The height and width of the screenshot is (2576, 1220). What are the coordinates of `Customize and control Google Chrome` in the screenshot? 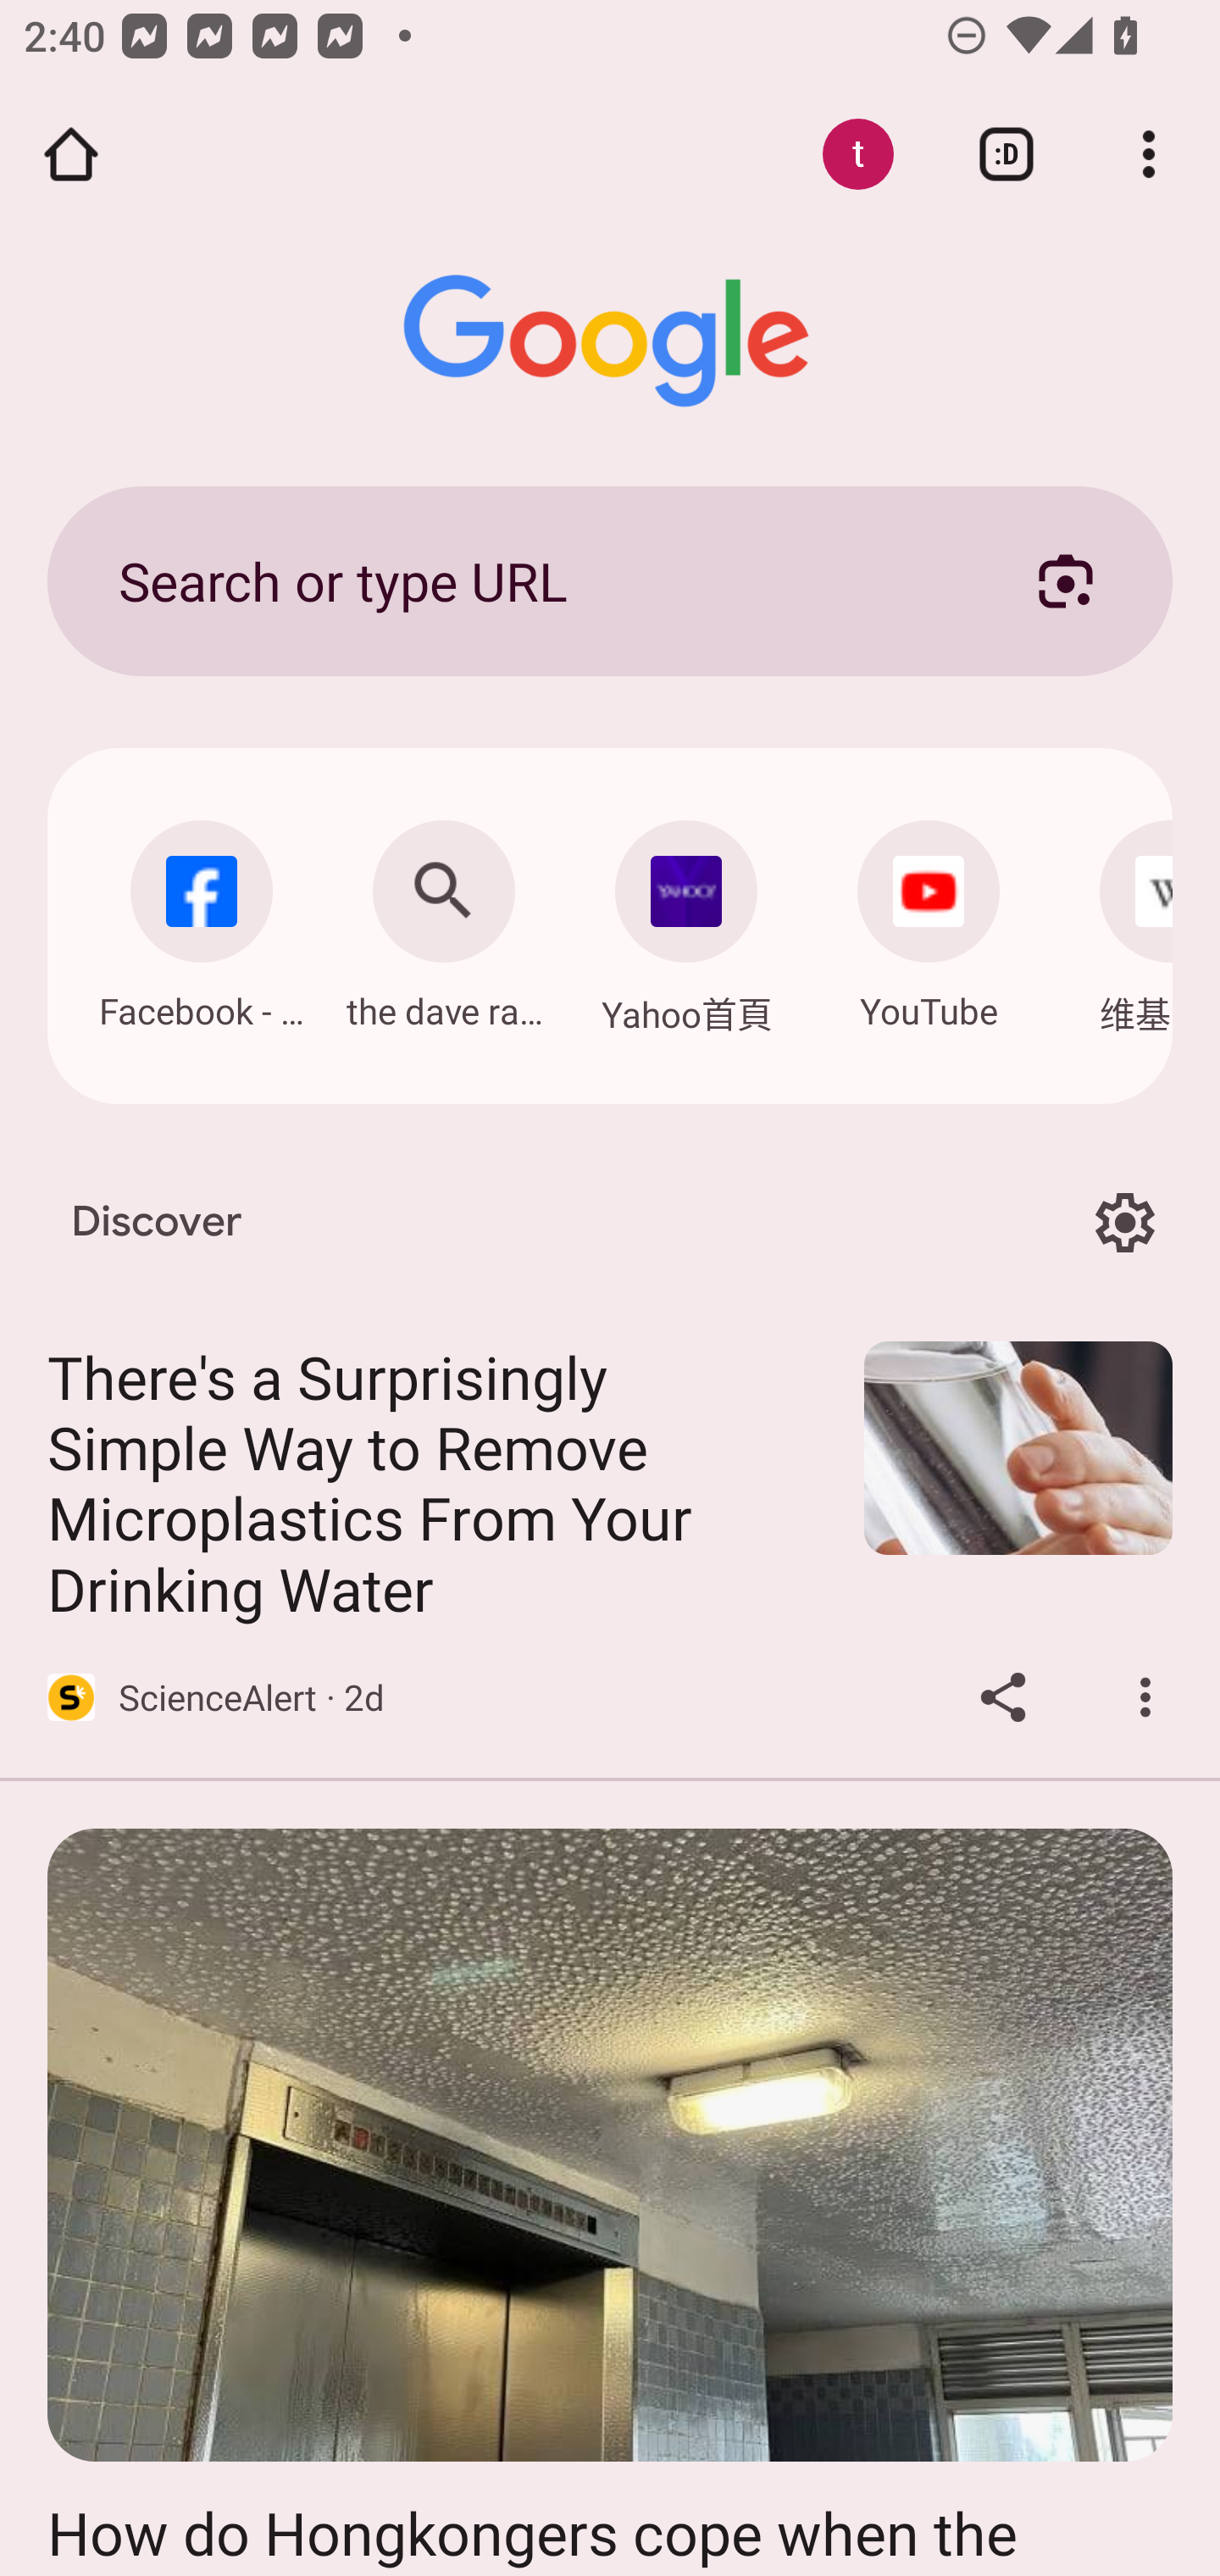 It's located at (1149, 154).